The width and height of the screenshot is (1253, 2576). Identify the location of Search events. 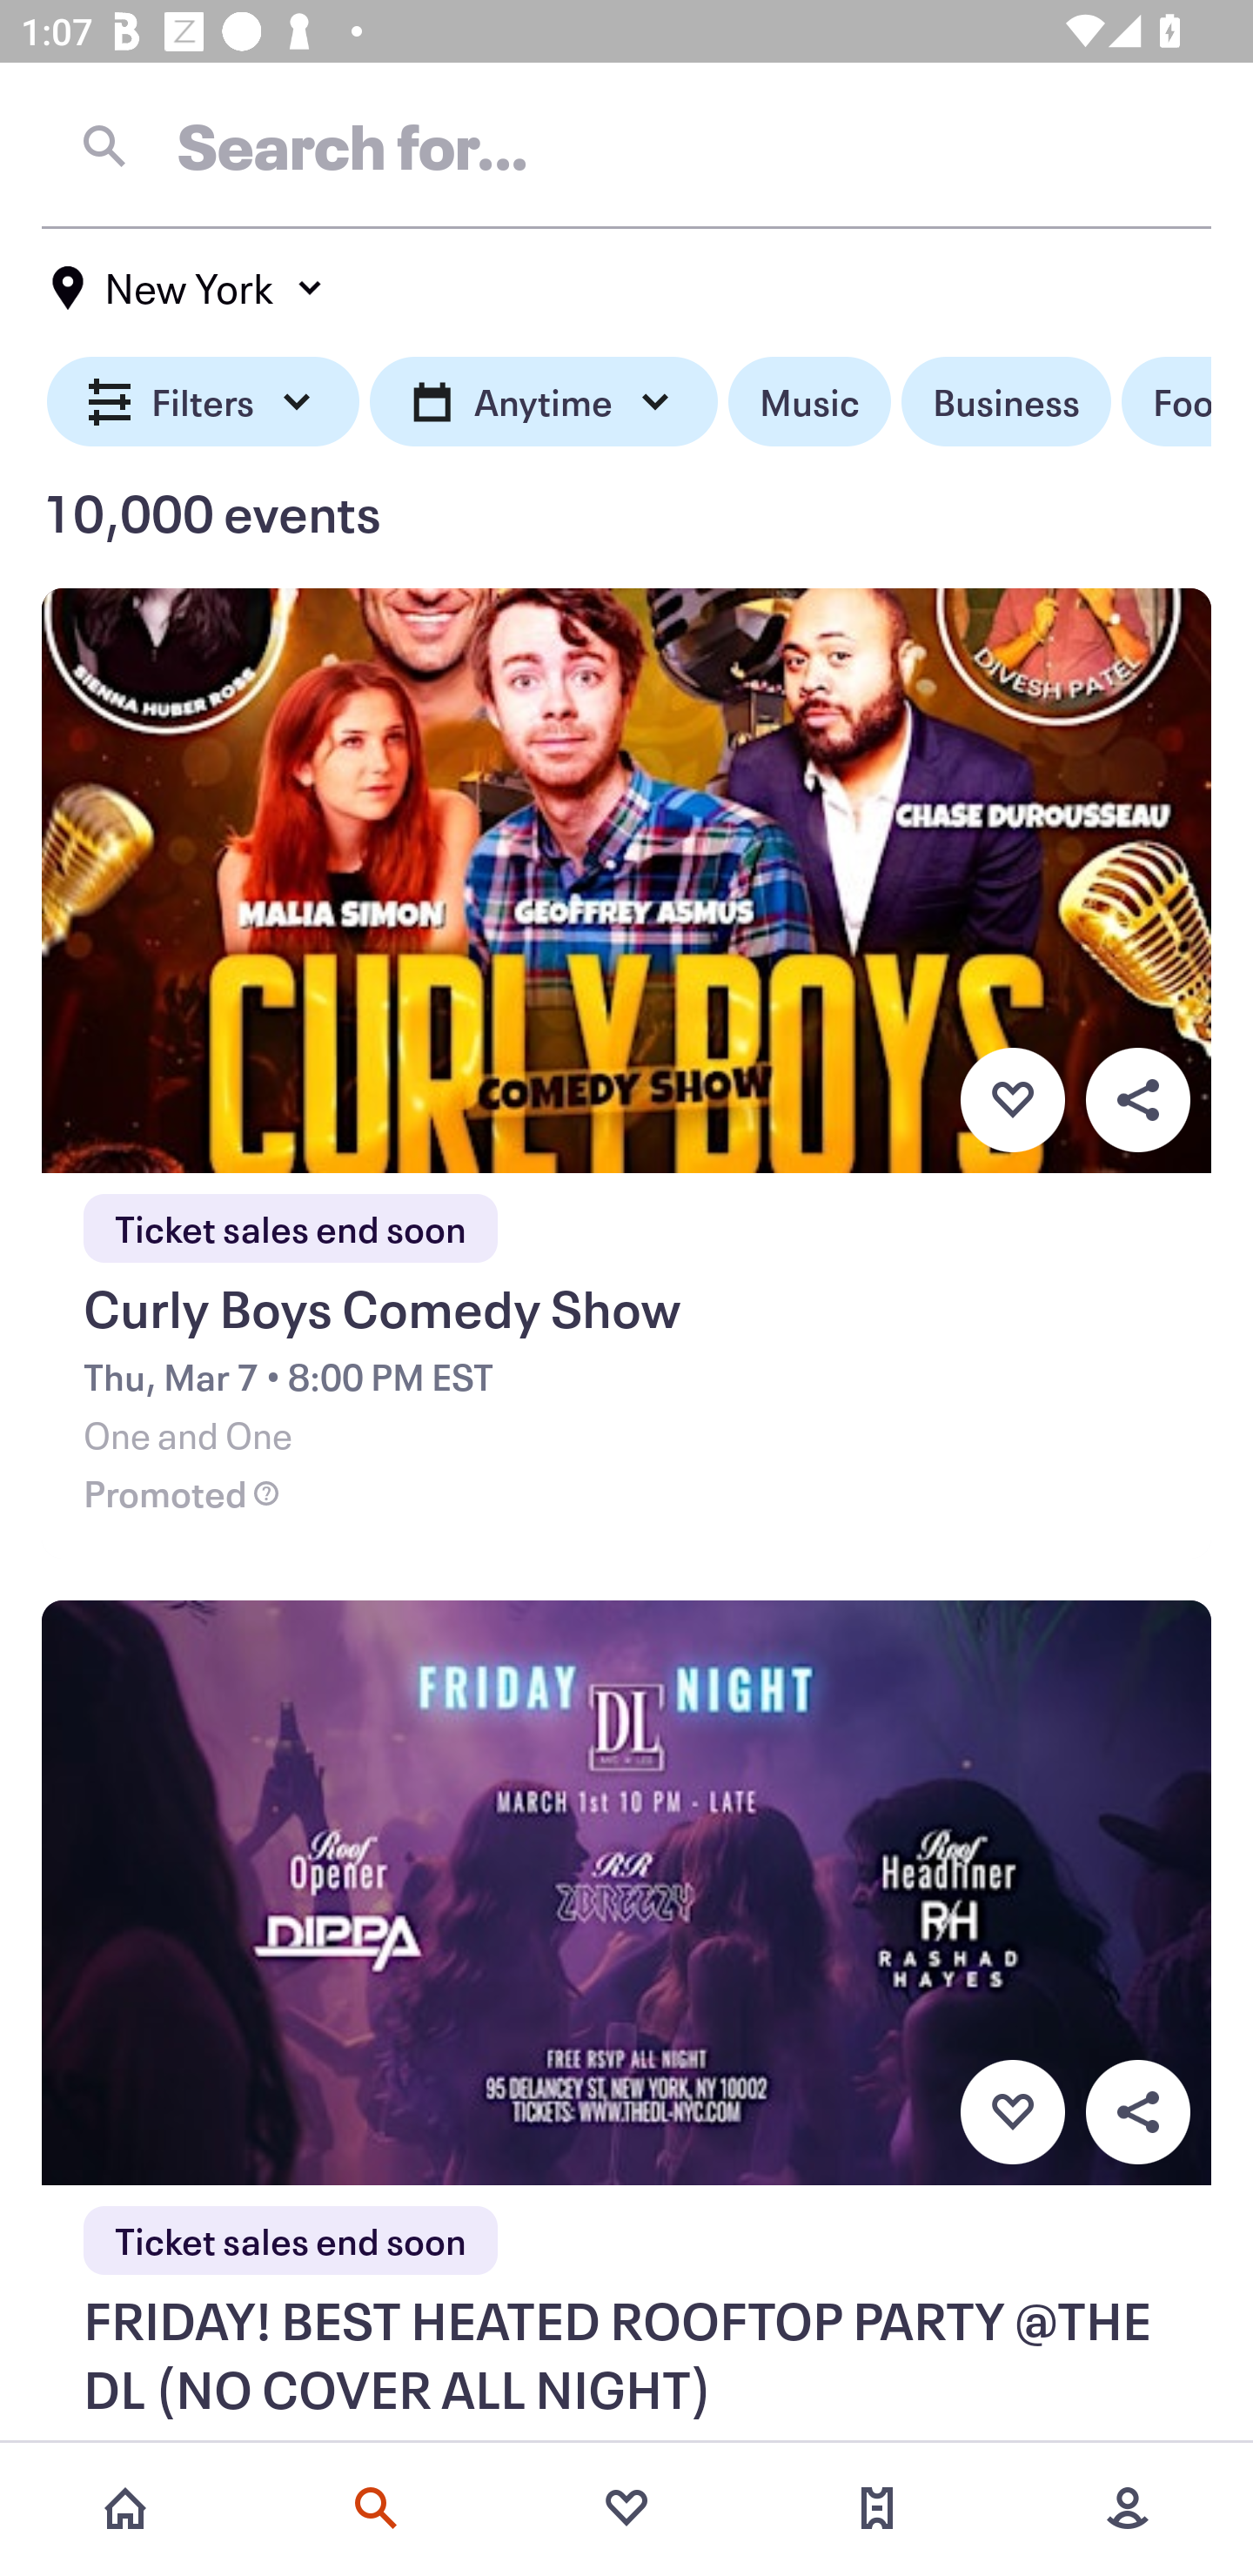
(376, 2508).